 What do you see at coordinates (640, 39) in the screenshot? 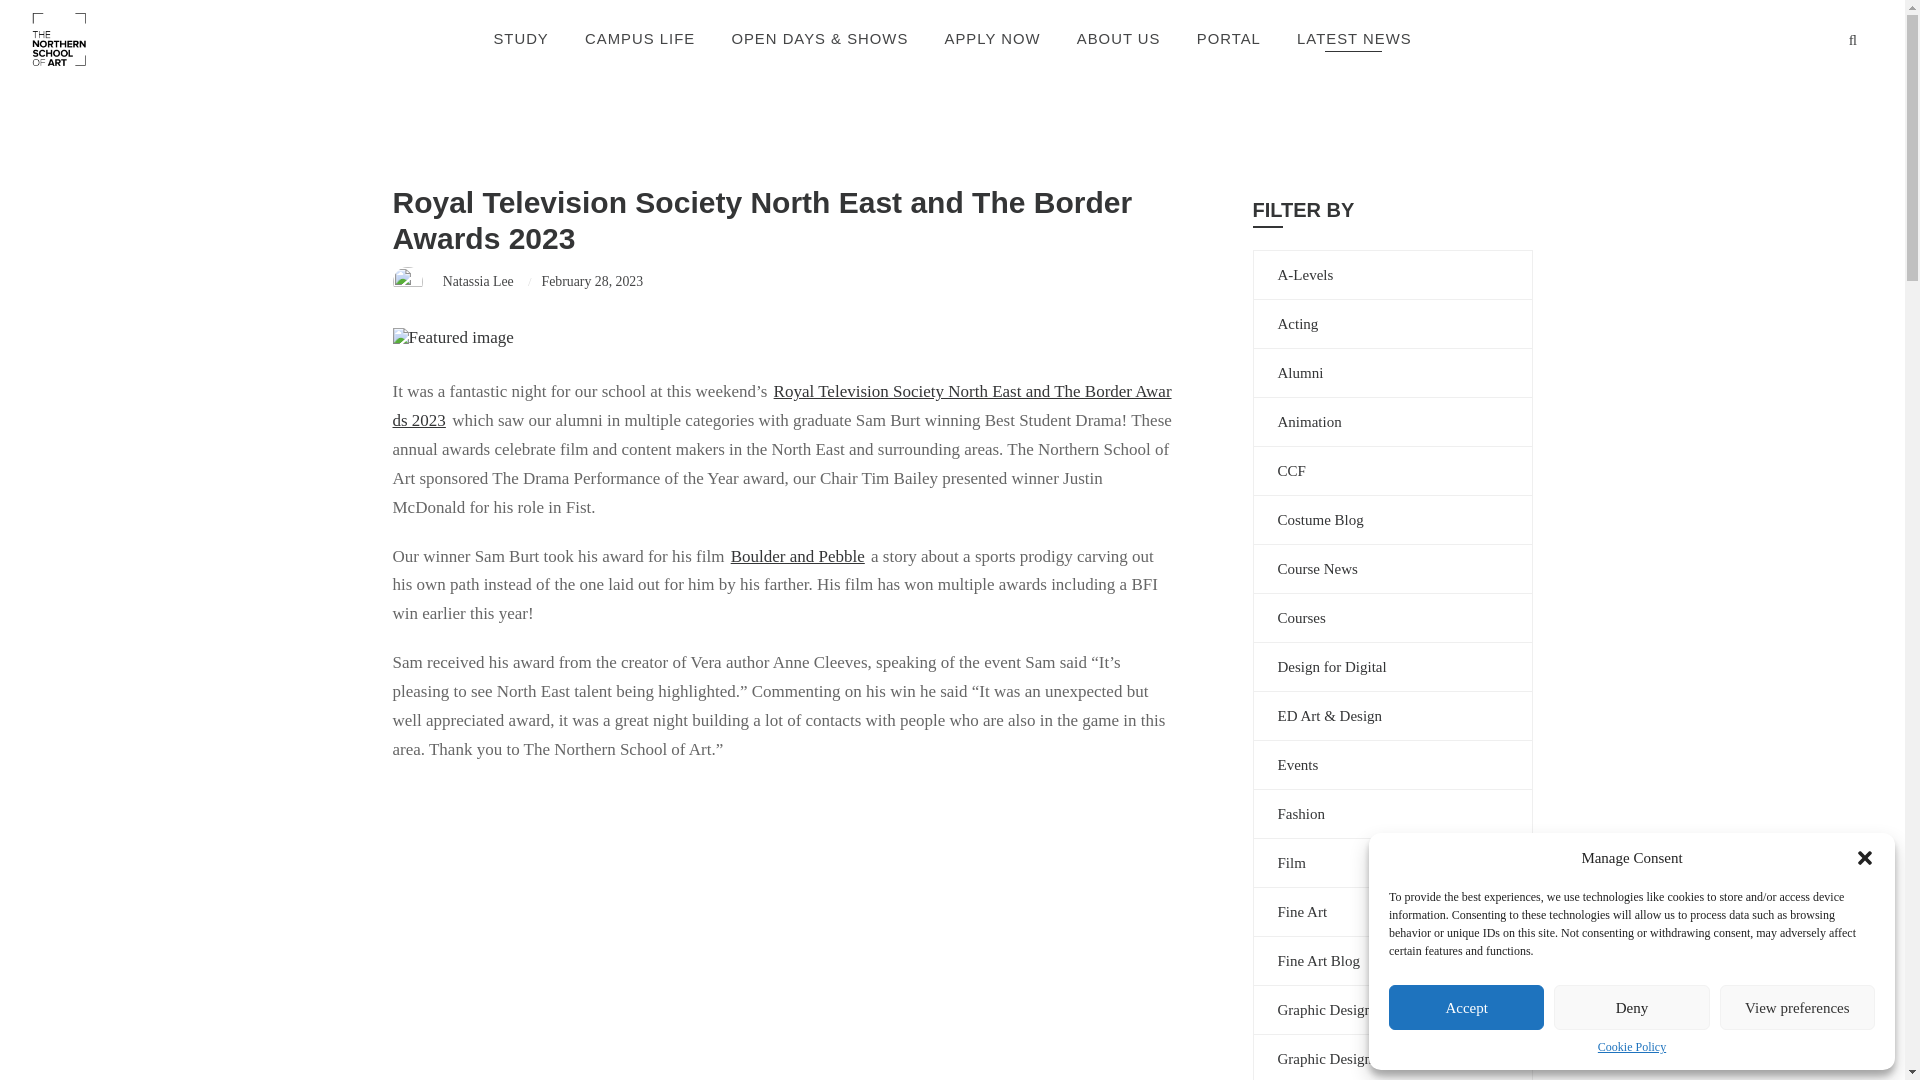
I see `CAMPUS LIFE` at bounding box center [640, 39].